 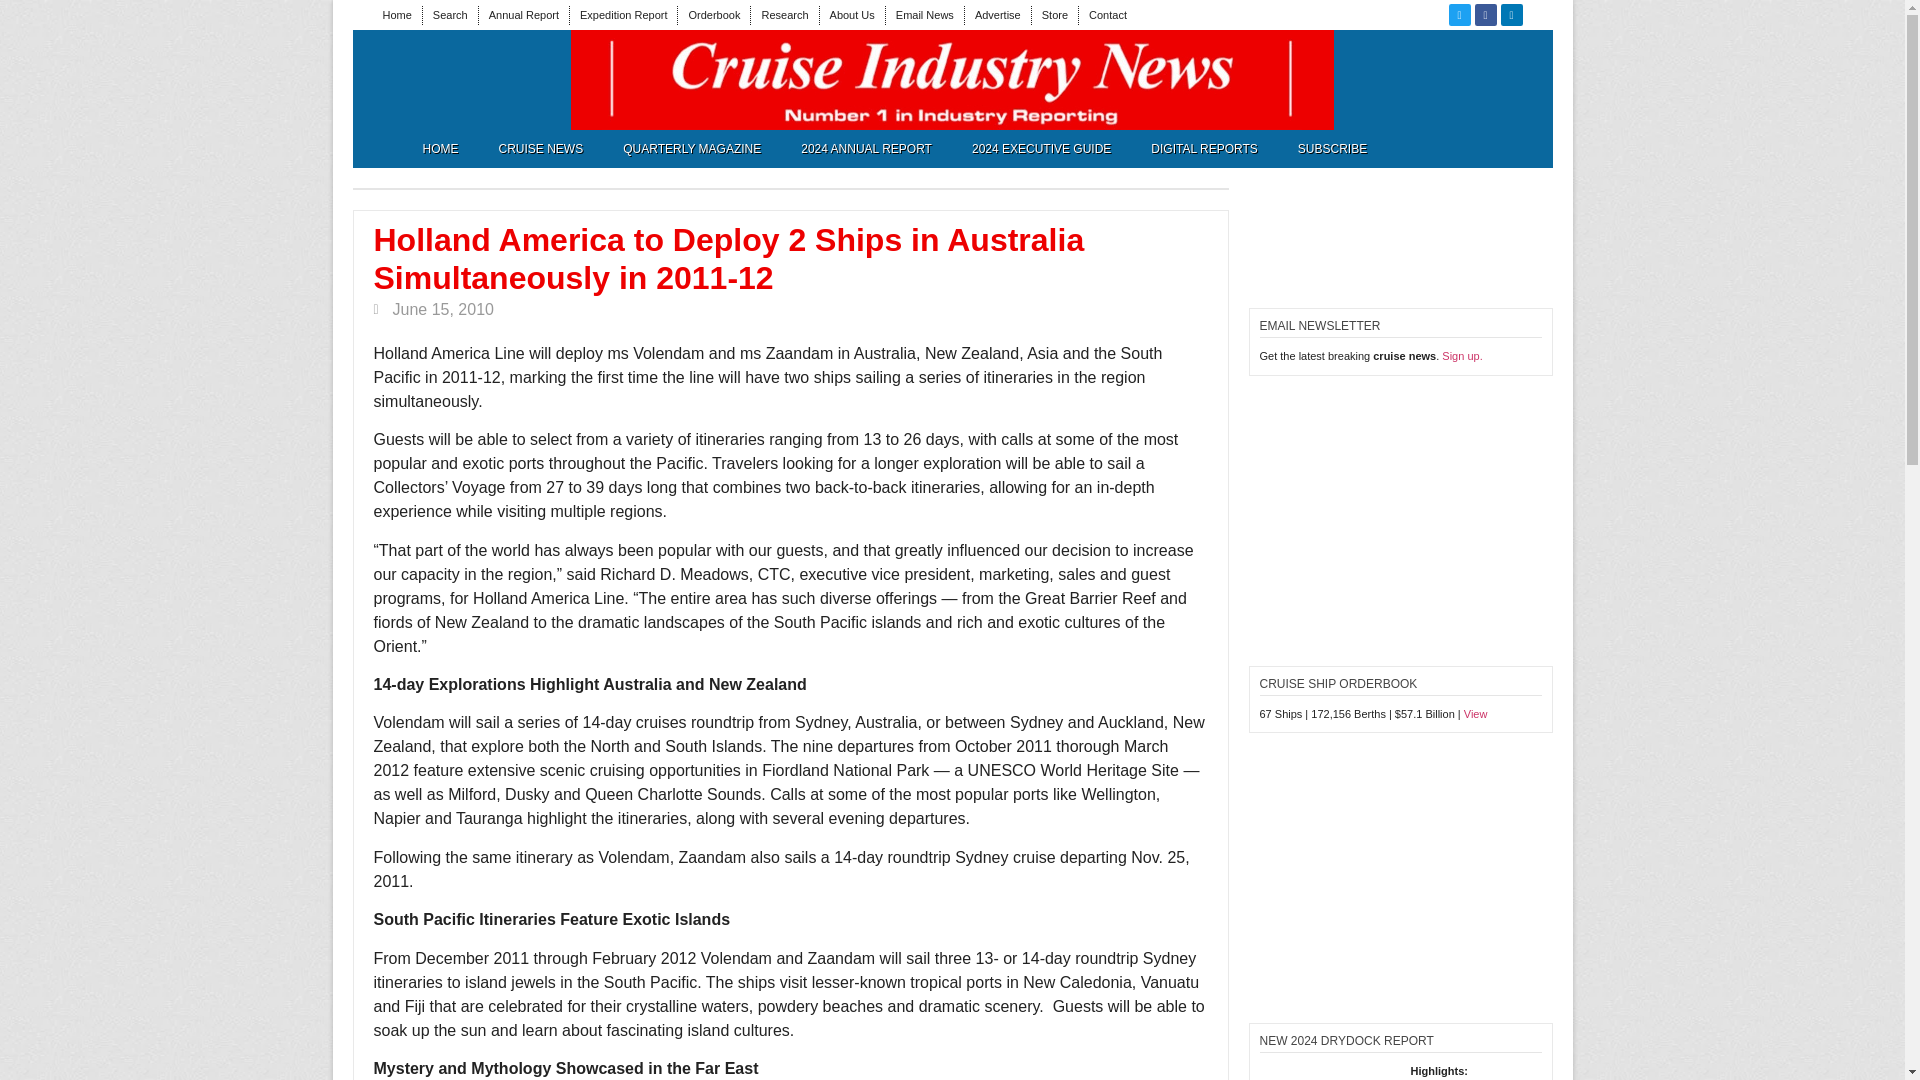 I want to click on Search, so click(x=450, y=14).